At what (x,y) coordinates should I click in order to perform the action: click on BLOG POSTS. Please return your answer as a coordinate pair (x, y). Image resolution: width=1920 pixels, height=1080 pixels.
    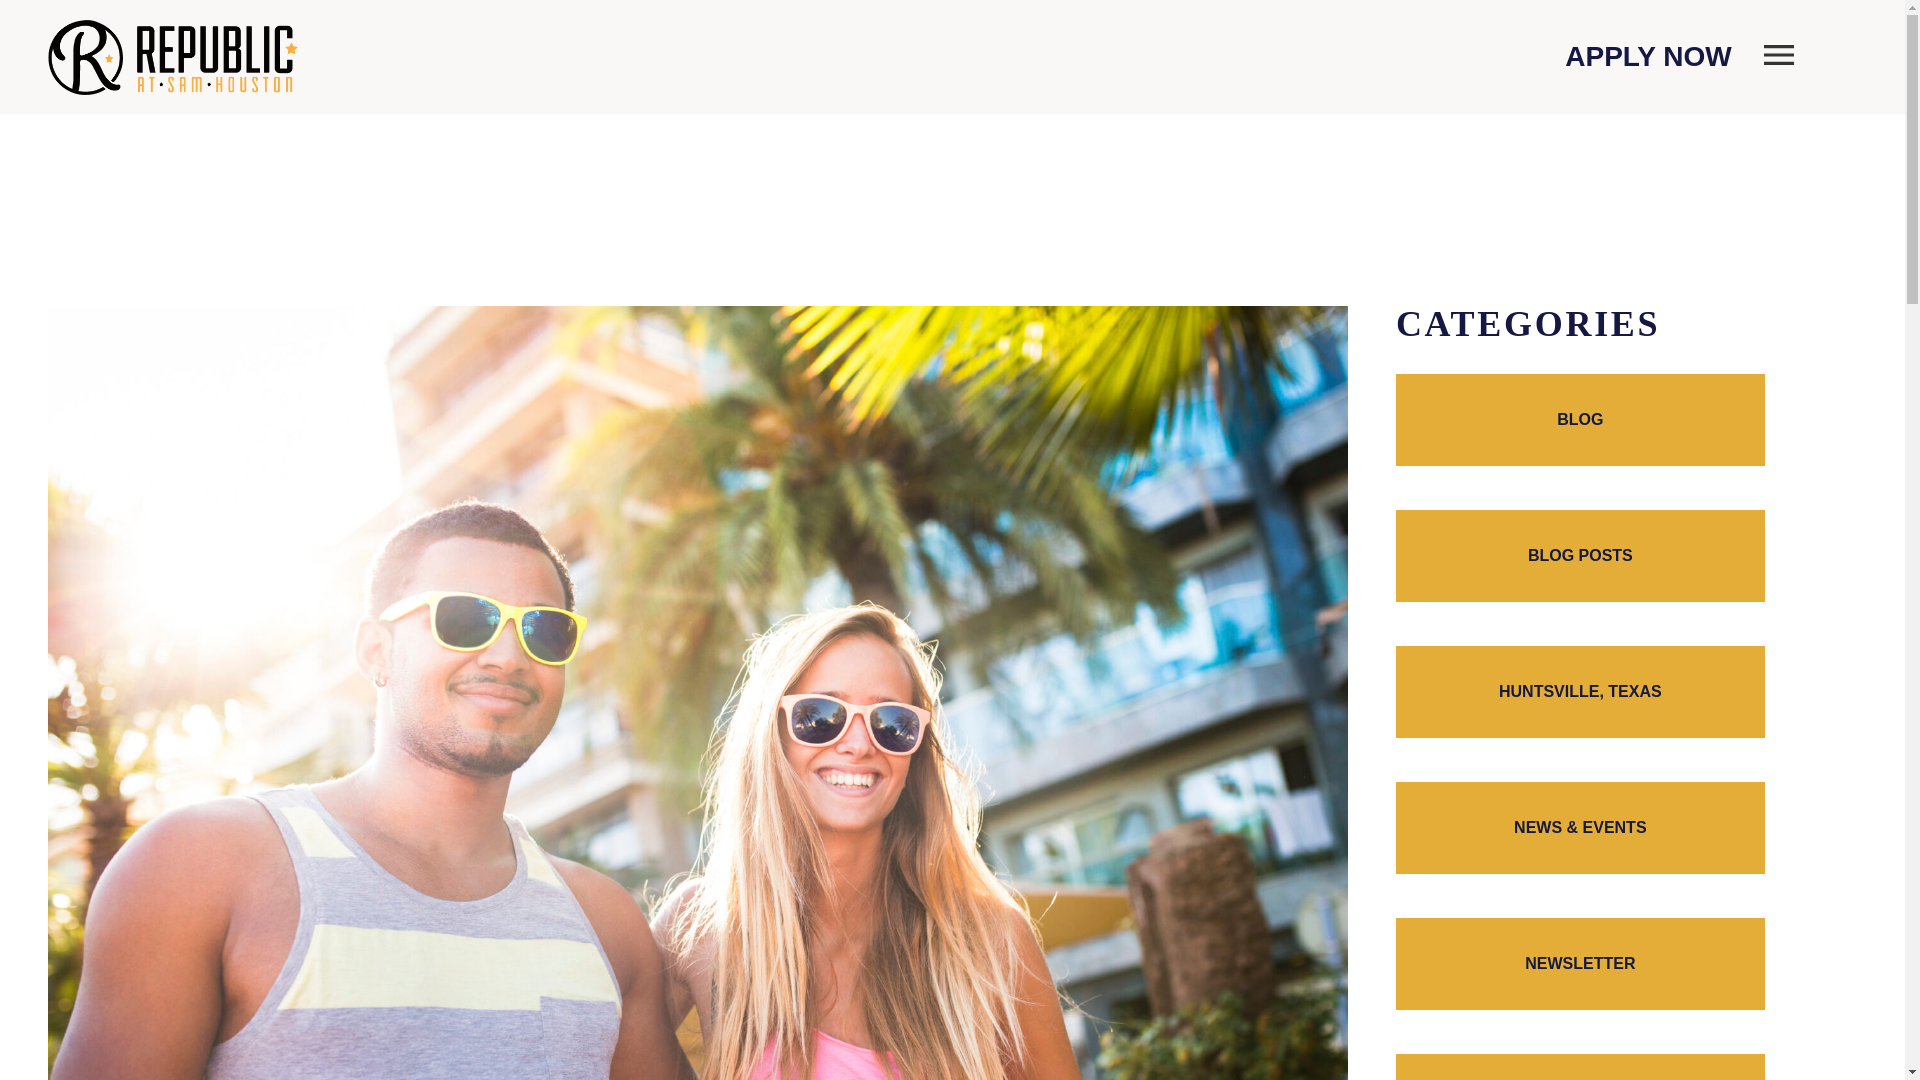
    Looking at the image, I should click on (1580, 555).